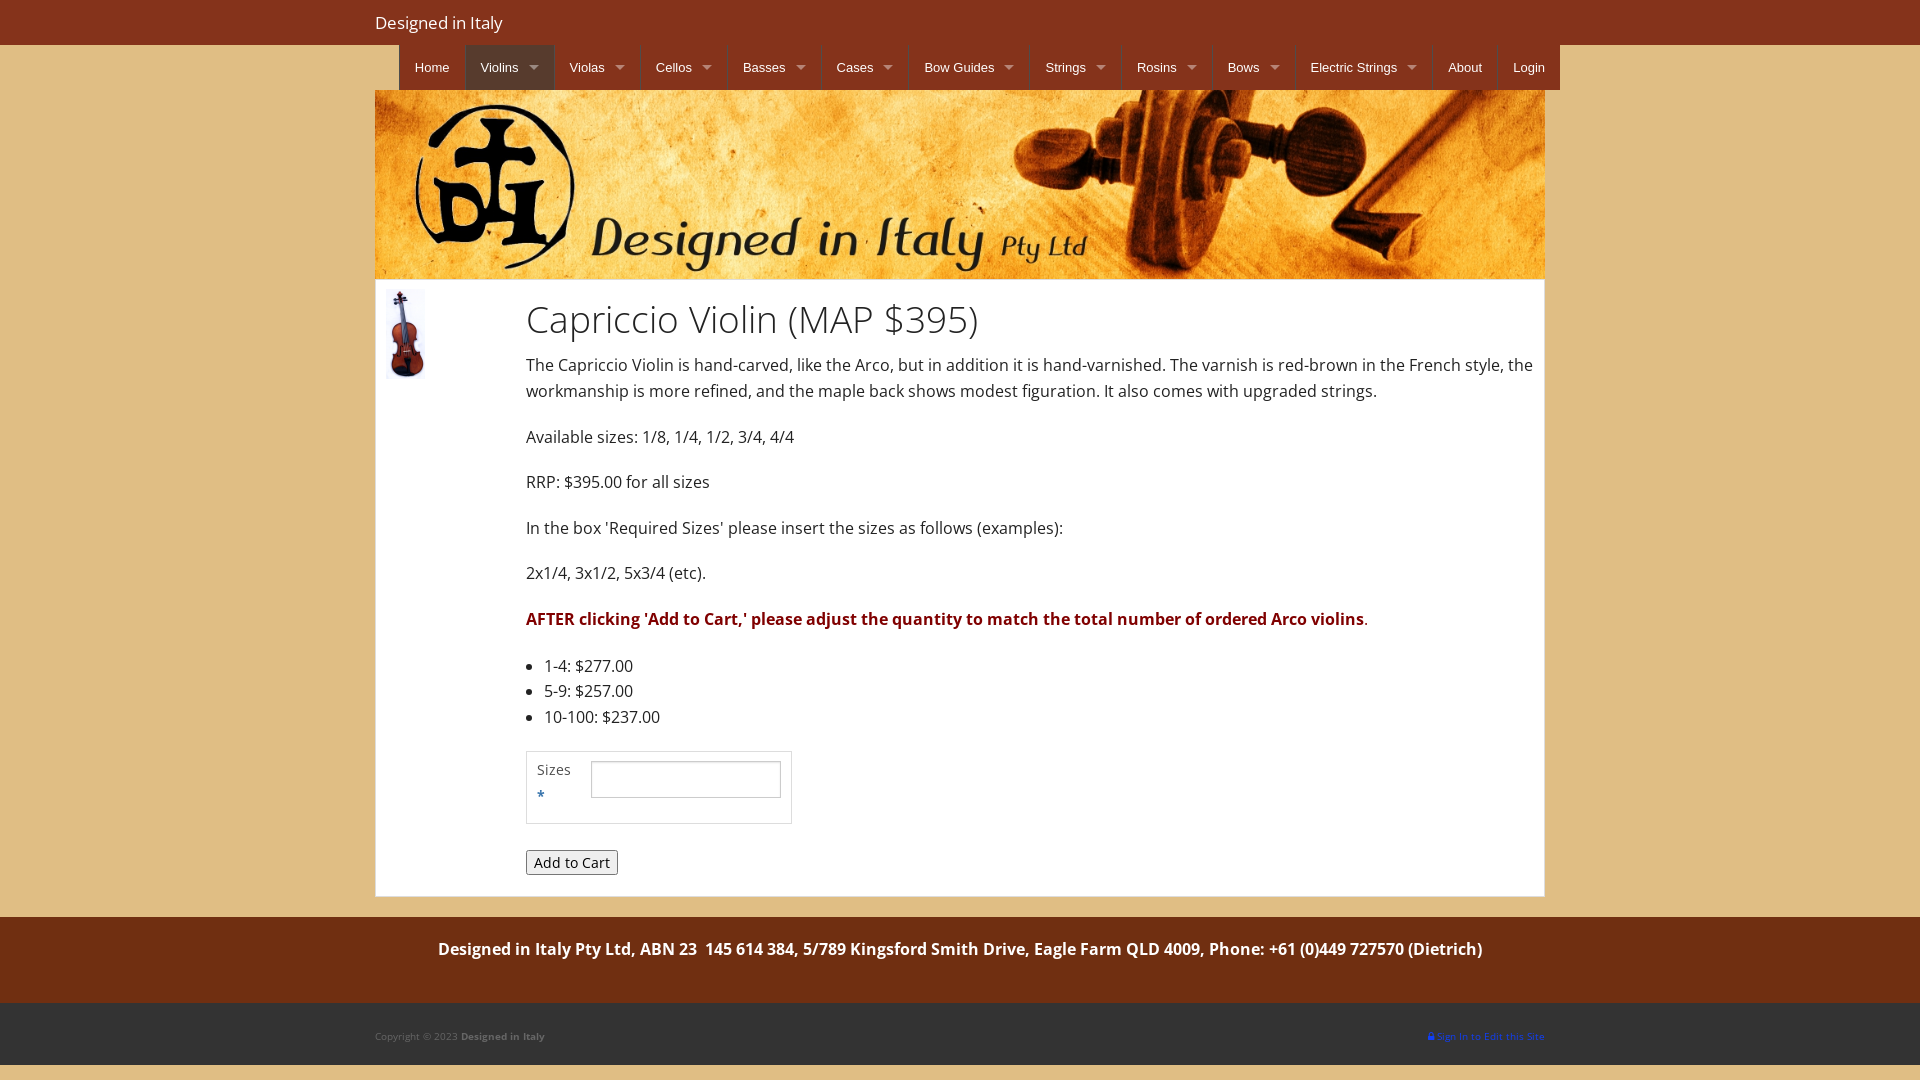 The height and width of the screenshot is (1080, 1920). I want to click on Home, so click(432, 68).